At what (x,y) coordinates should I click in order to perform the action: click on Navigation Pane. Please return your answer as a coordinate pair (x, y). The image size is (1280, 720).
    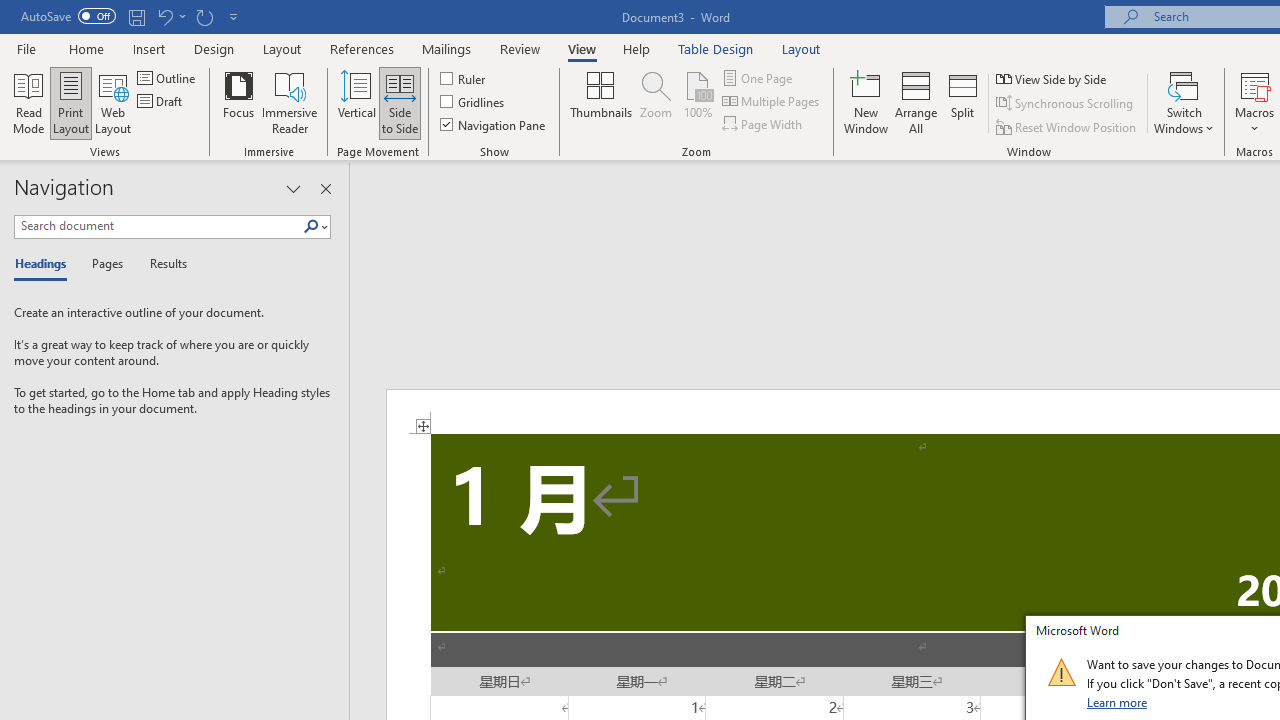
    Looking at the image, I should click on (494, 124).